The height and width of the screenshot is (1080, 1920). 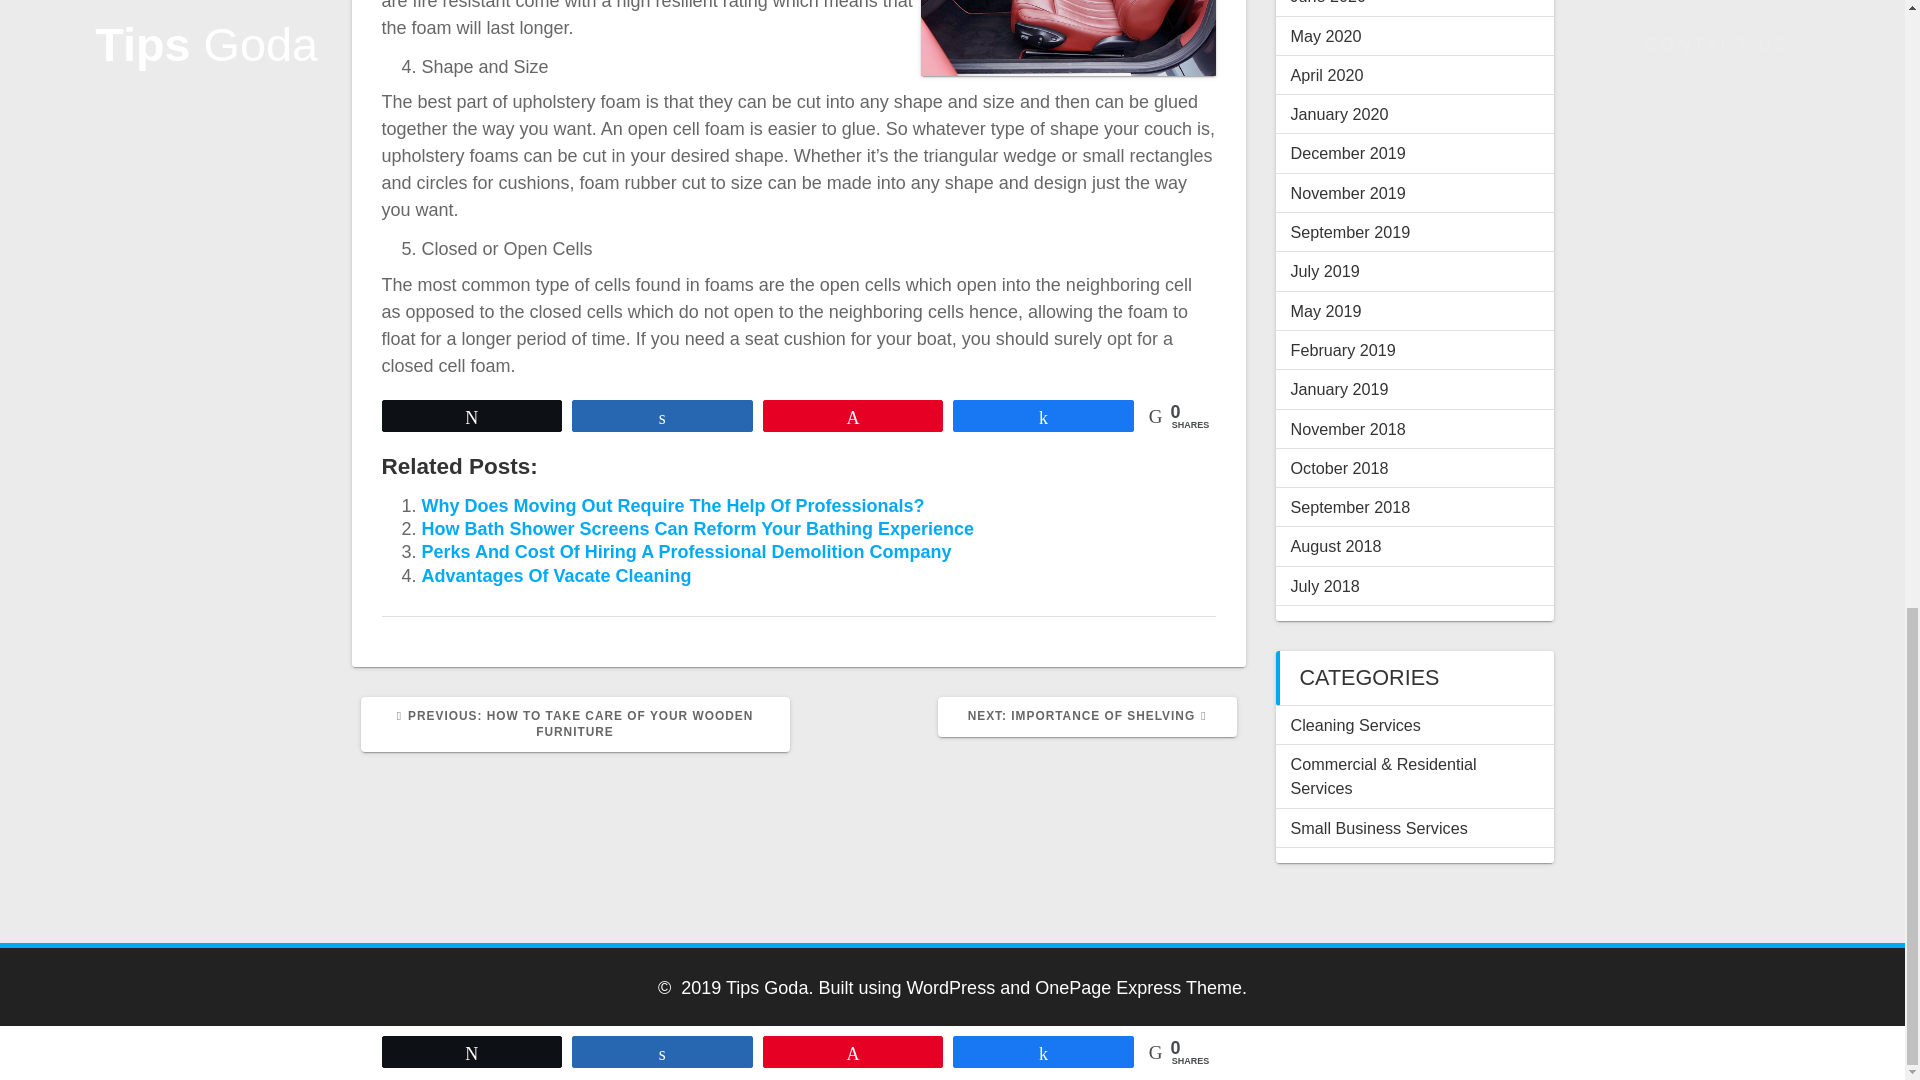 What do you see at coordinates (698, 528) in the screenshot?
I see `How Bath Shower Screens Can Reform Your Bathing Experience` at bounding box center [698, 528].